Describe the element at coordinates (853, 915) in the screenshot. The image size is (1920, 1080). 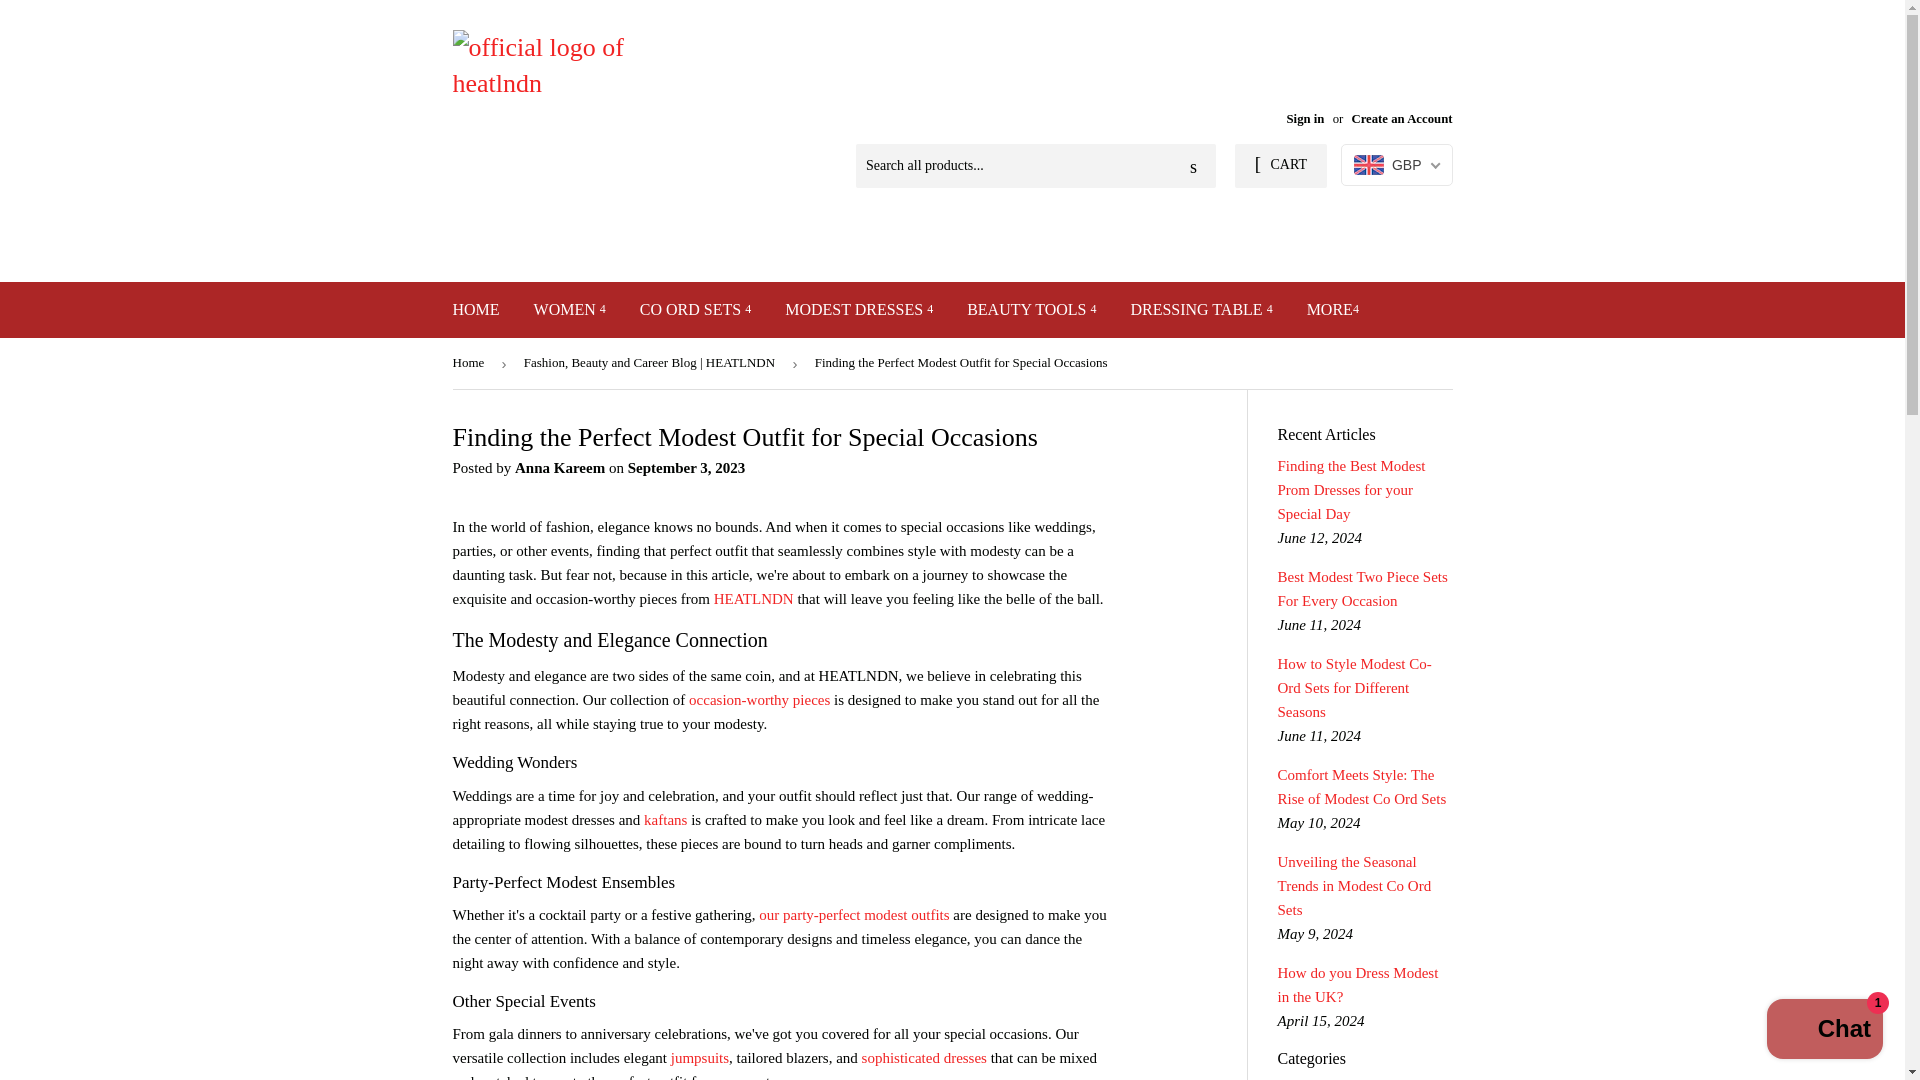
I see `geometric print two piece co-ord set` at that location.